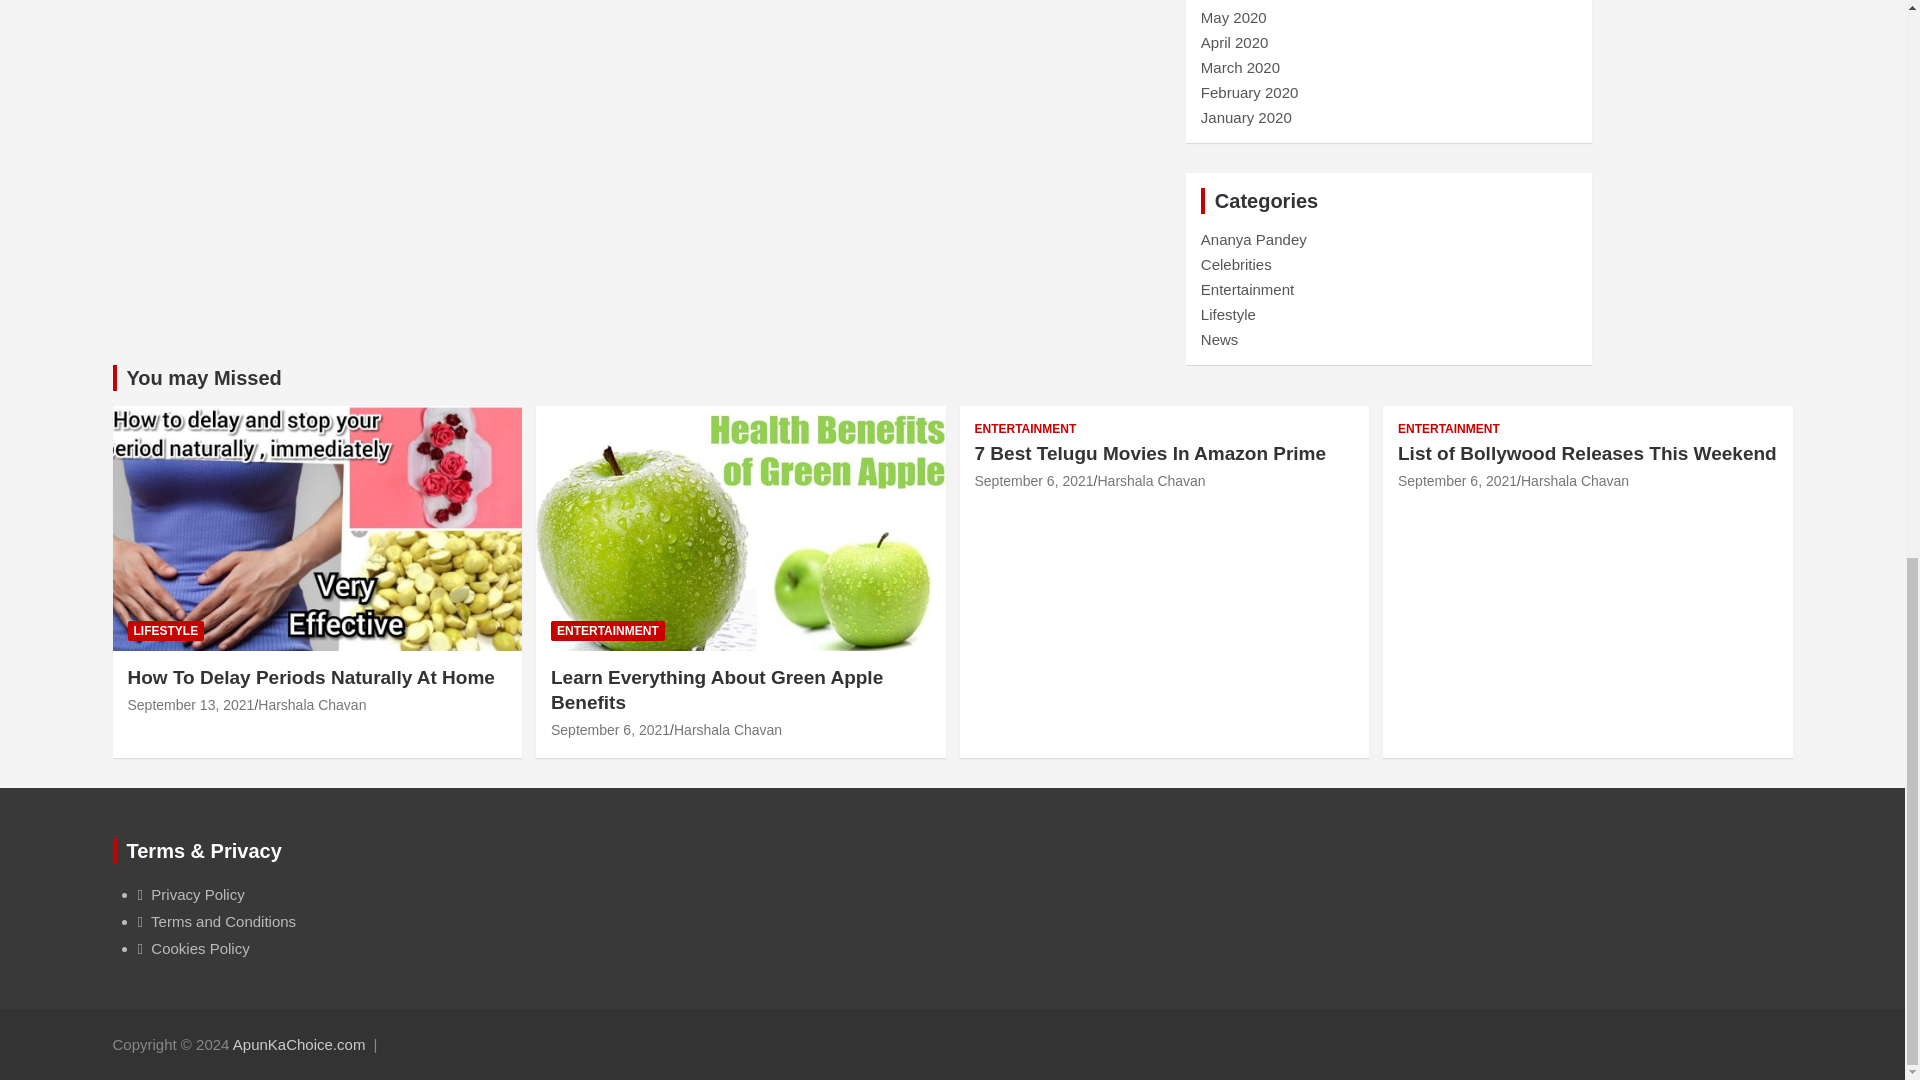 This screenshot has width=1920, height=1080. Describe the element at coordinates (1032, 481) in the screenshot. I see `7 Best Telugu Movies In Amazon Prime` at that location.